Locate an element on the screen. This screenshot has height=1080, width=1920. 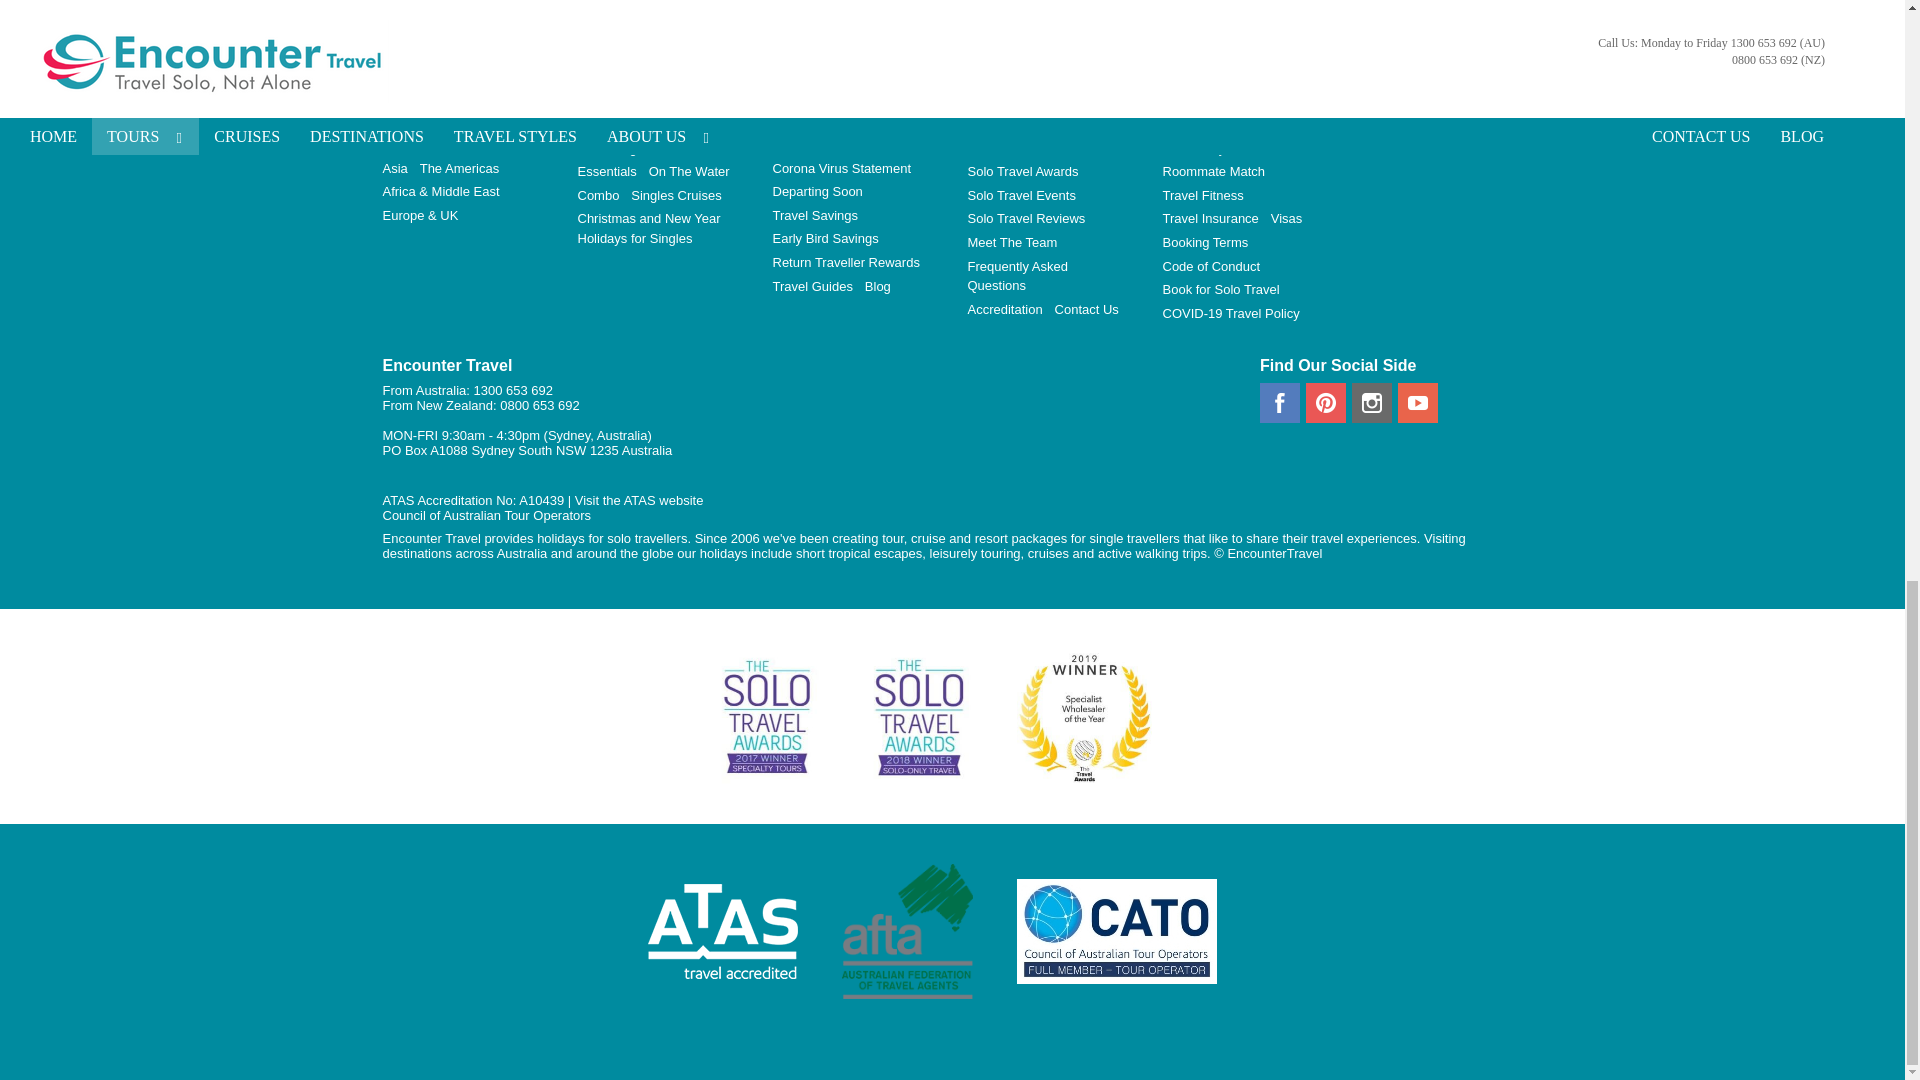
Asia is located at coordinates (398, 168).